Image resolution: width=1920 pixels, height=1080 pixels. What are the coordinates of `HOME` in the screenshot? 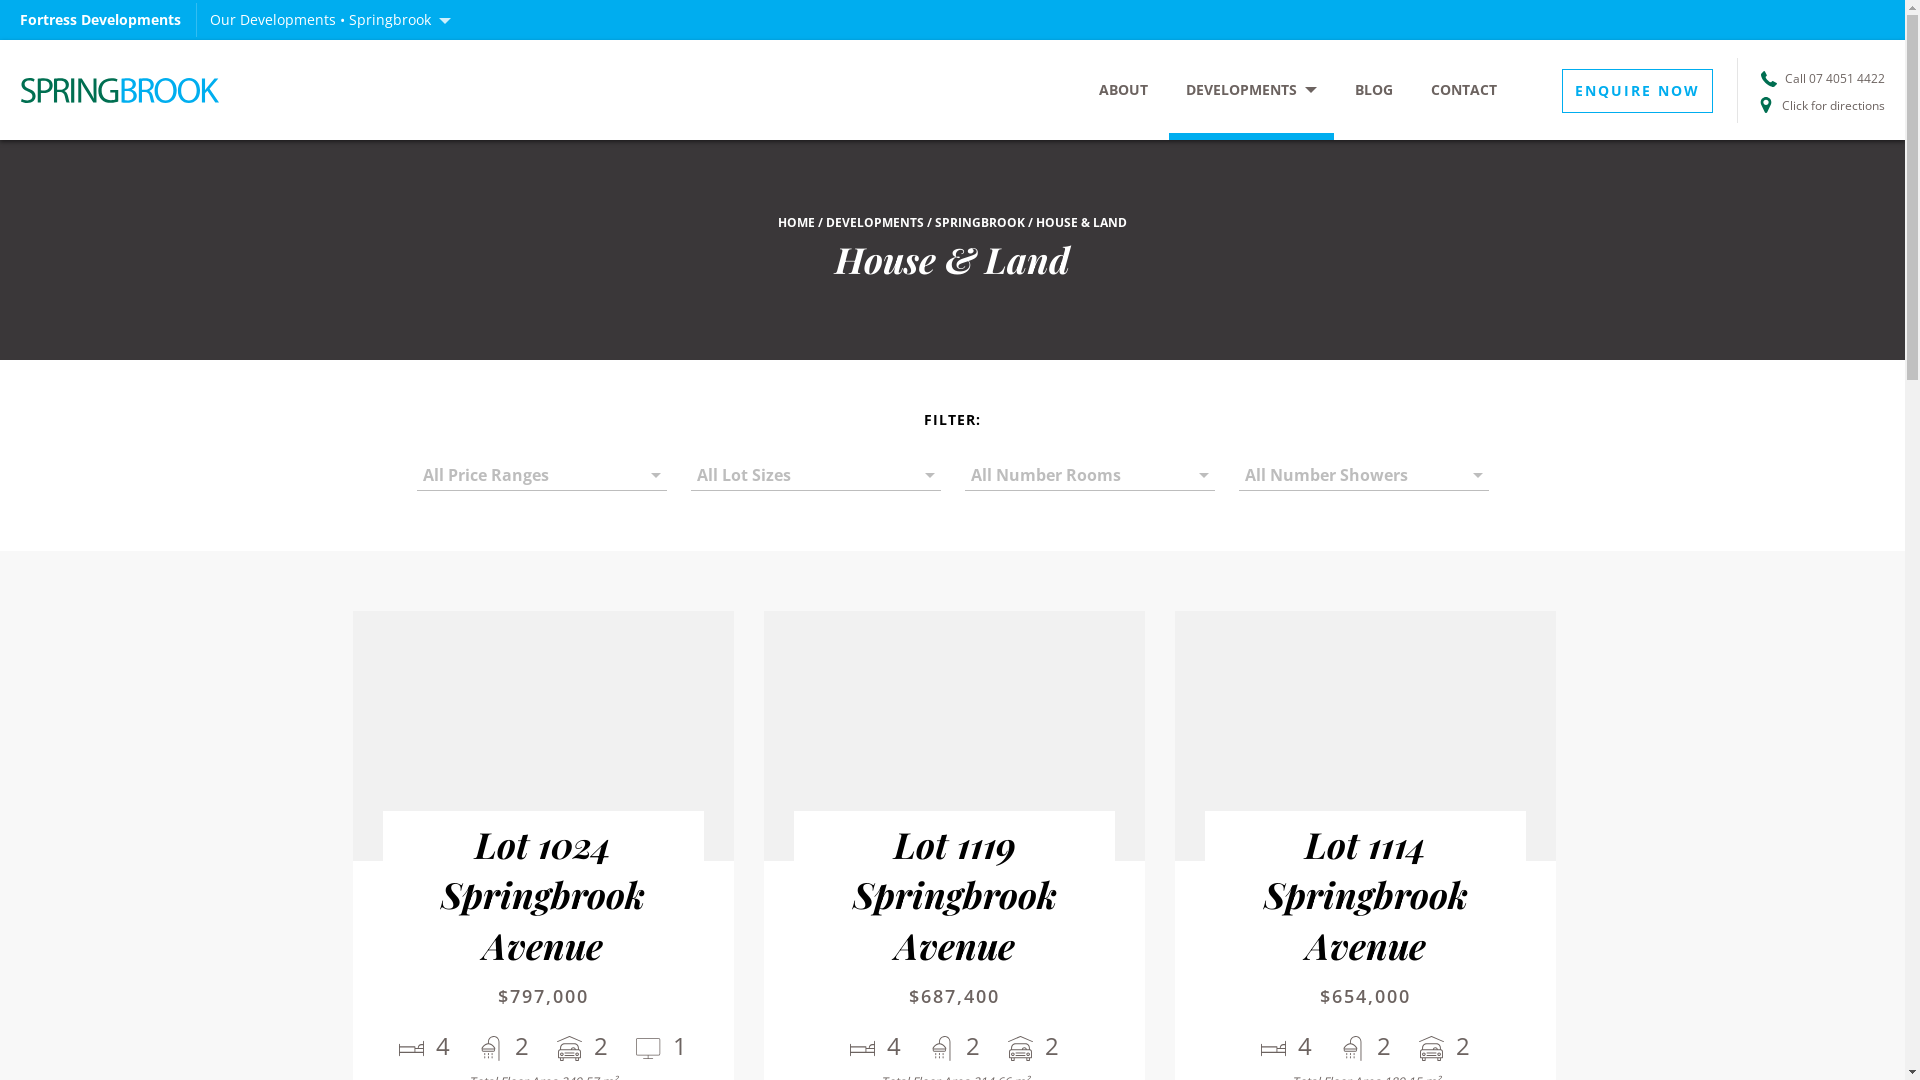 It's located at (796, 222).